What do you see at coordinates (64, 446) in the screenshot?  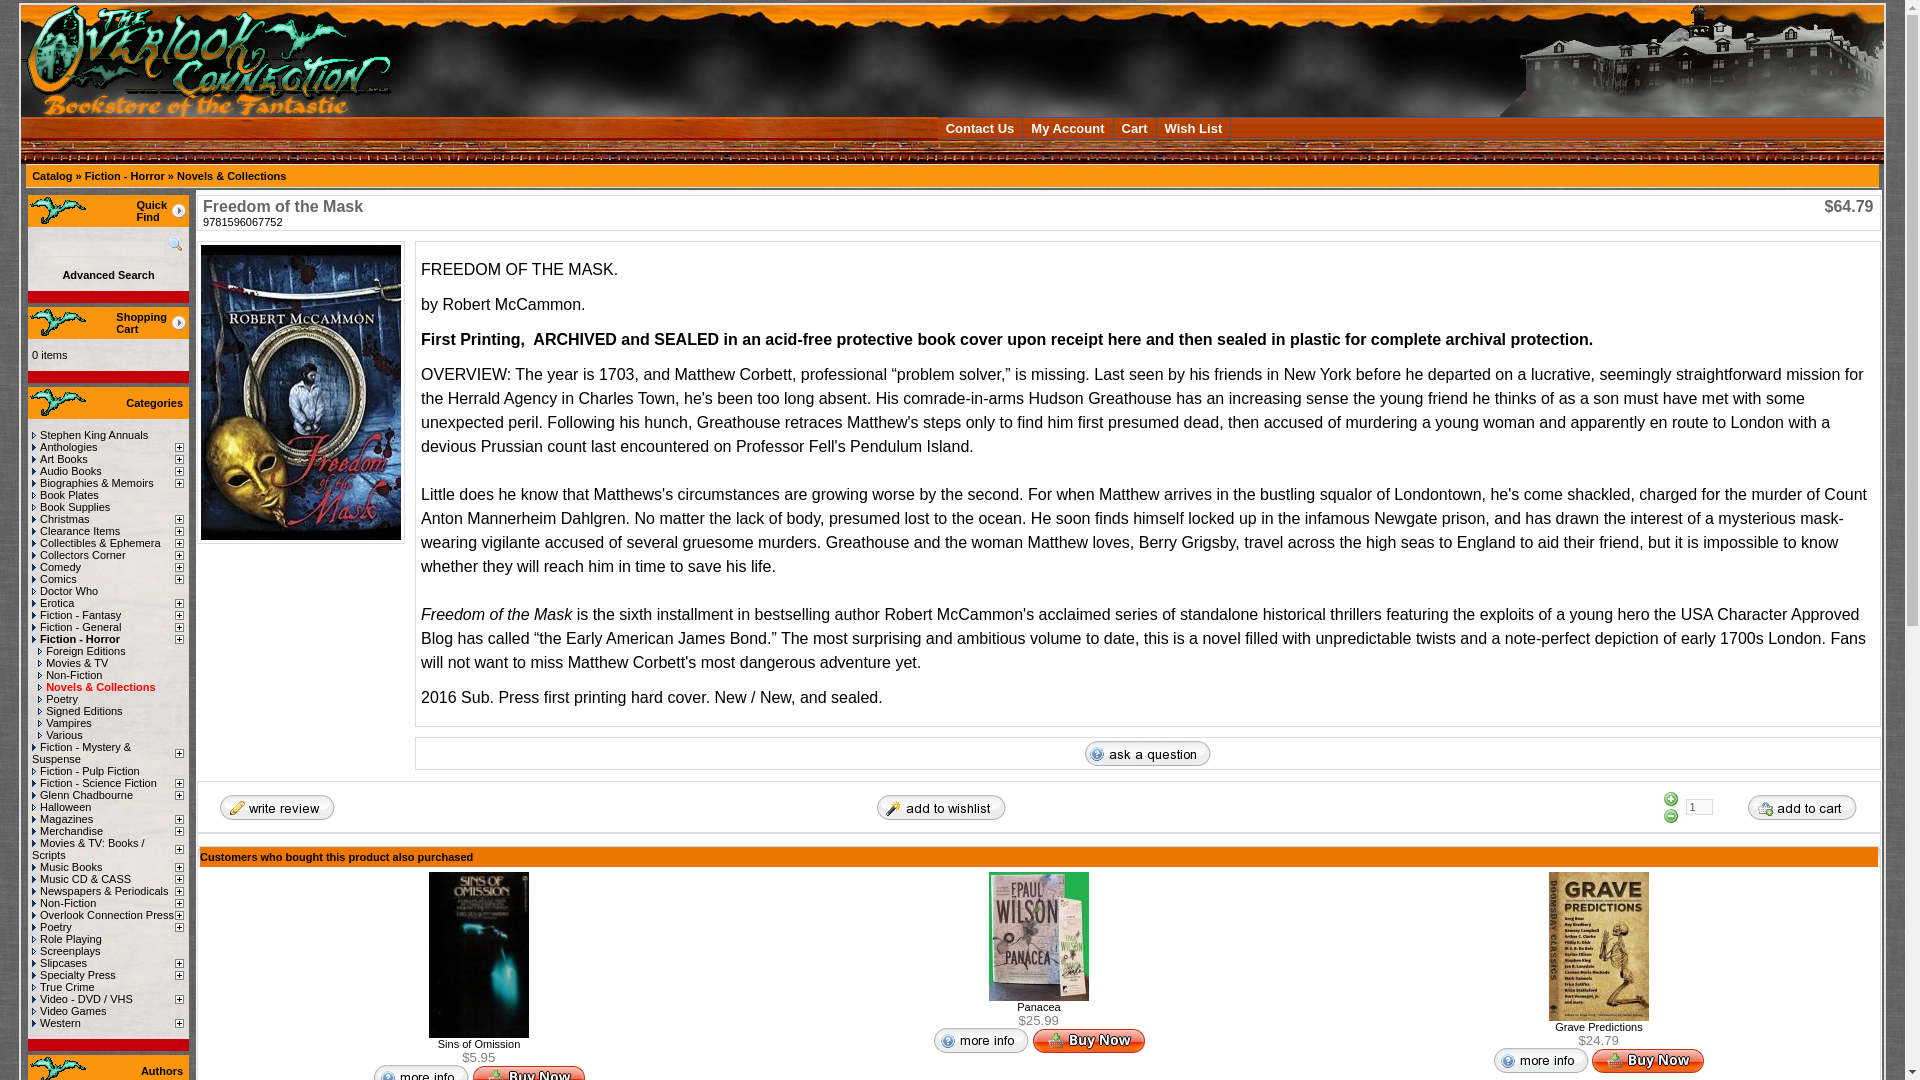 I see `Anthologies` at bounding box center [64, 446].